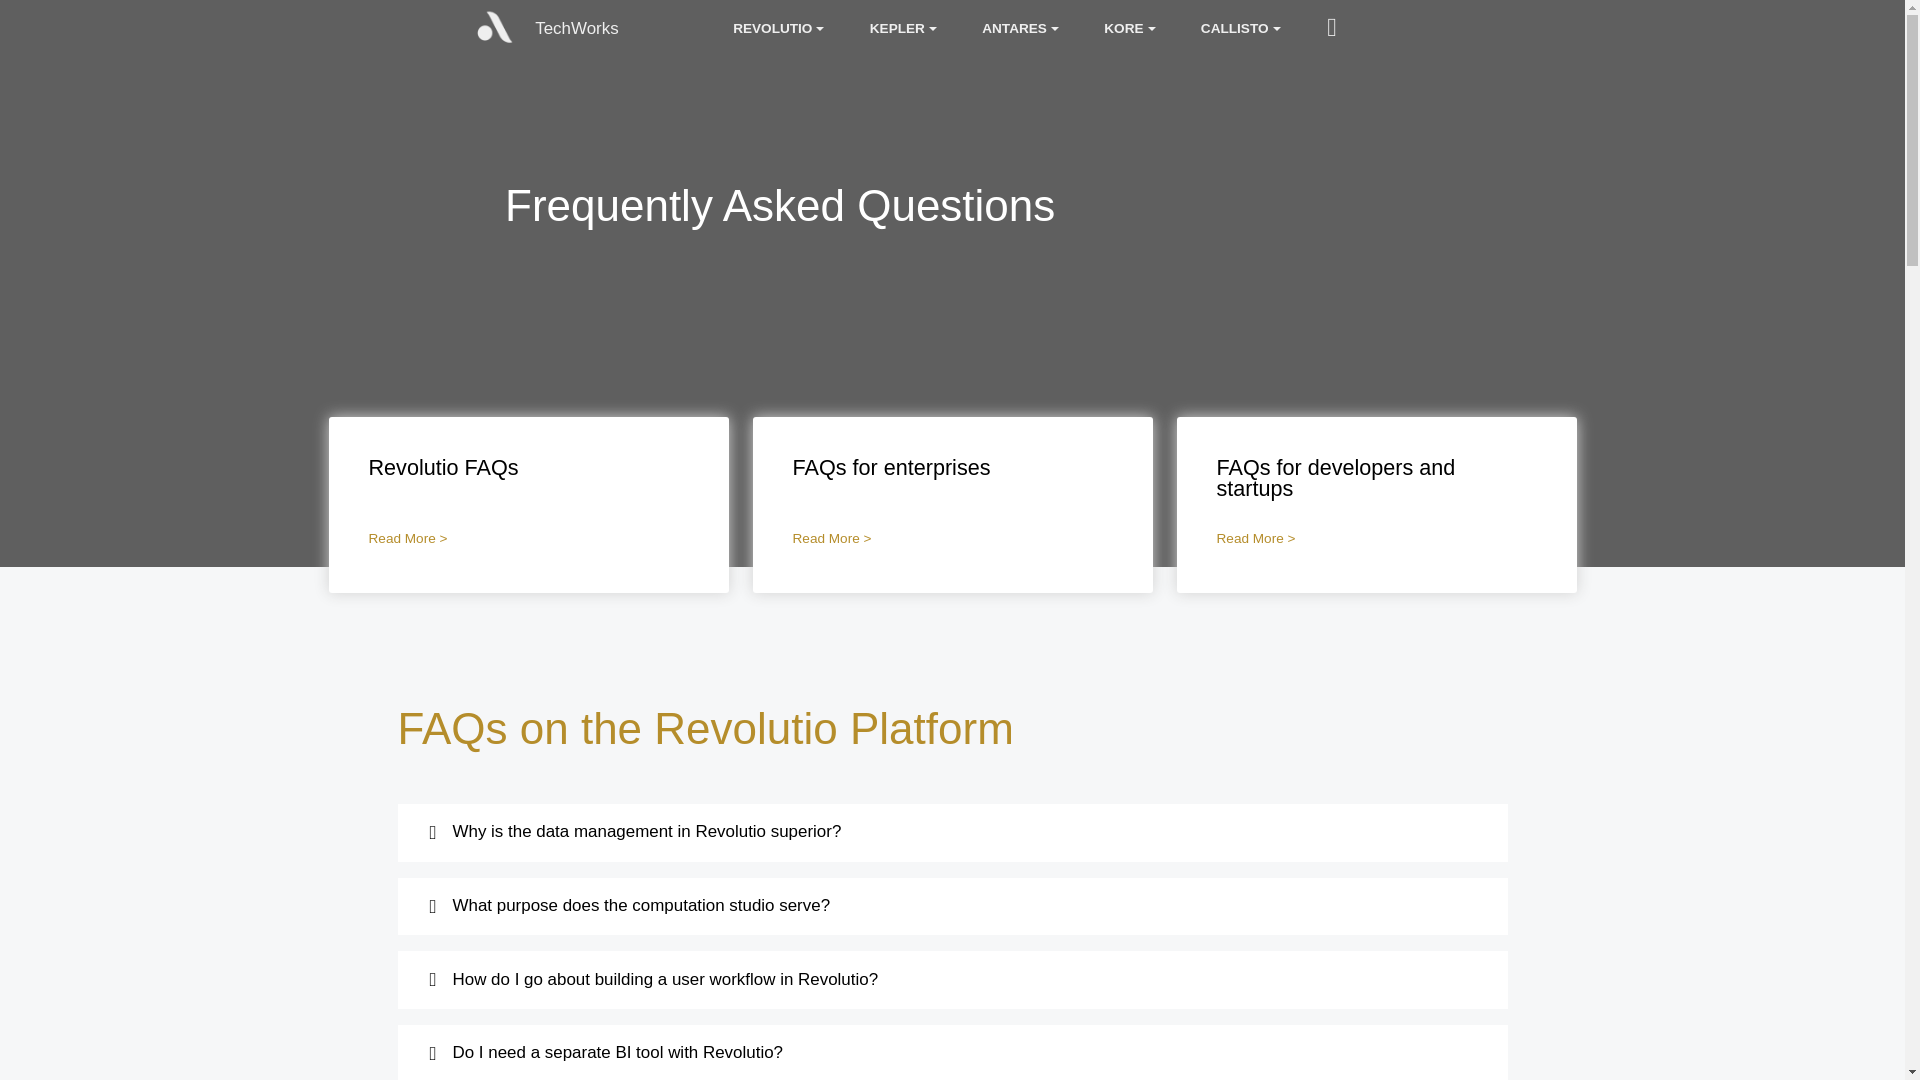 The height and width of the screenshot is (1080, 1920). Describe the element at coordinates (1020, 28) in the screenshot. I see `ANTARES` at that location.